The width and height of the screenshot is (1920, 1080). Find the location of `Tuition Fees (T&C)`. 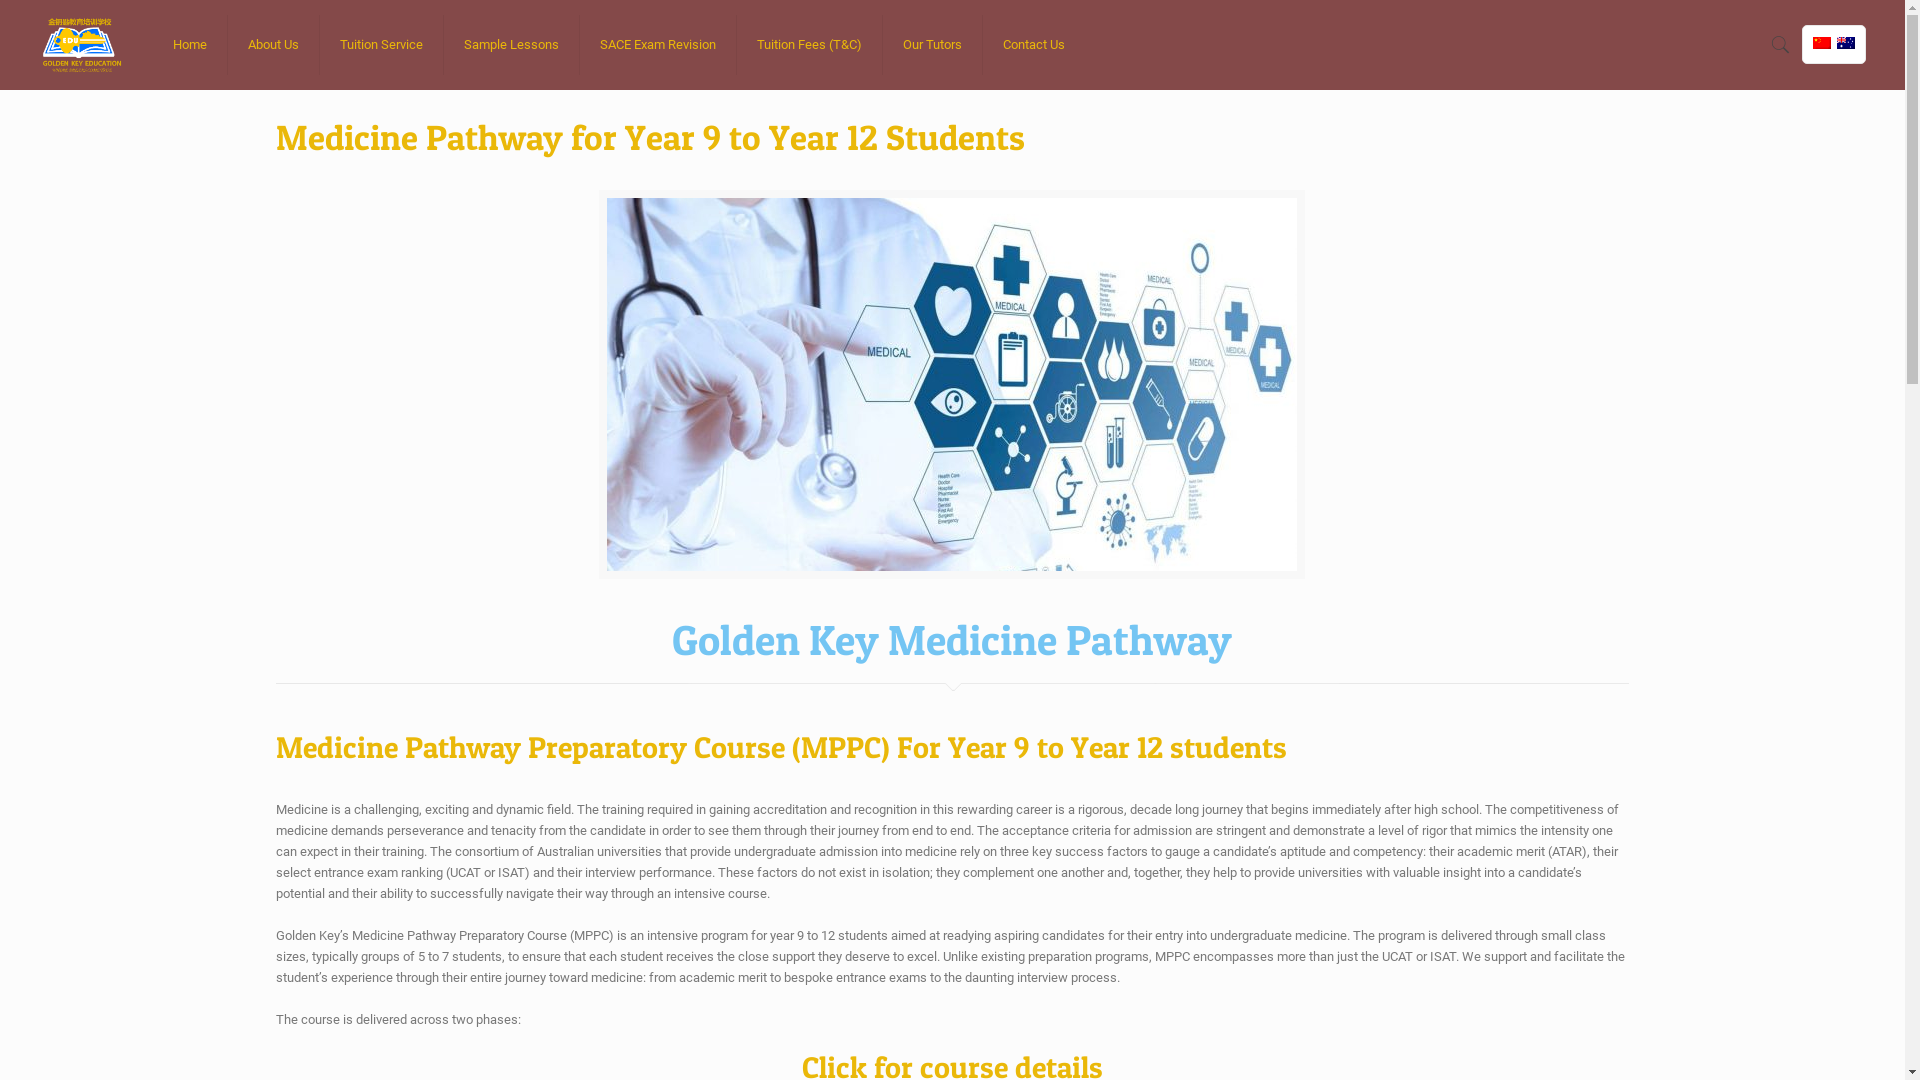

Tuition Fees (T&C) is located at coordinates (810, 45).